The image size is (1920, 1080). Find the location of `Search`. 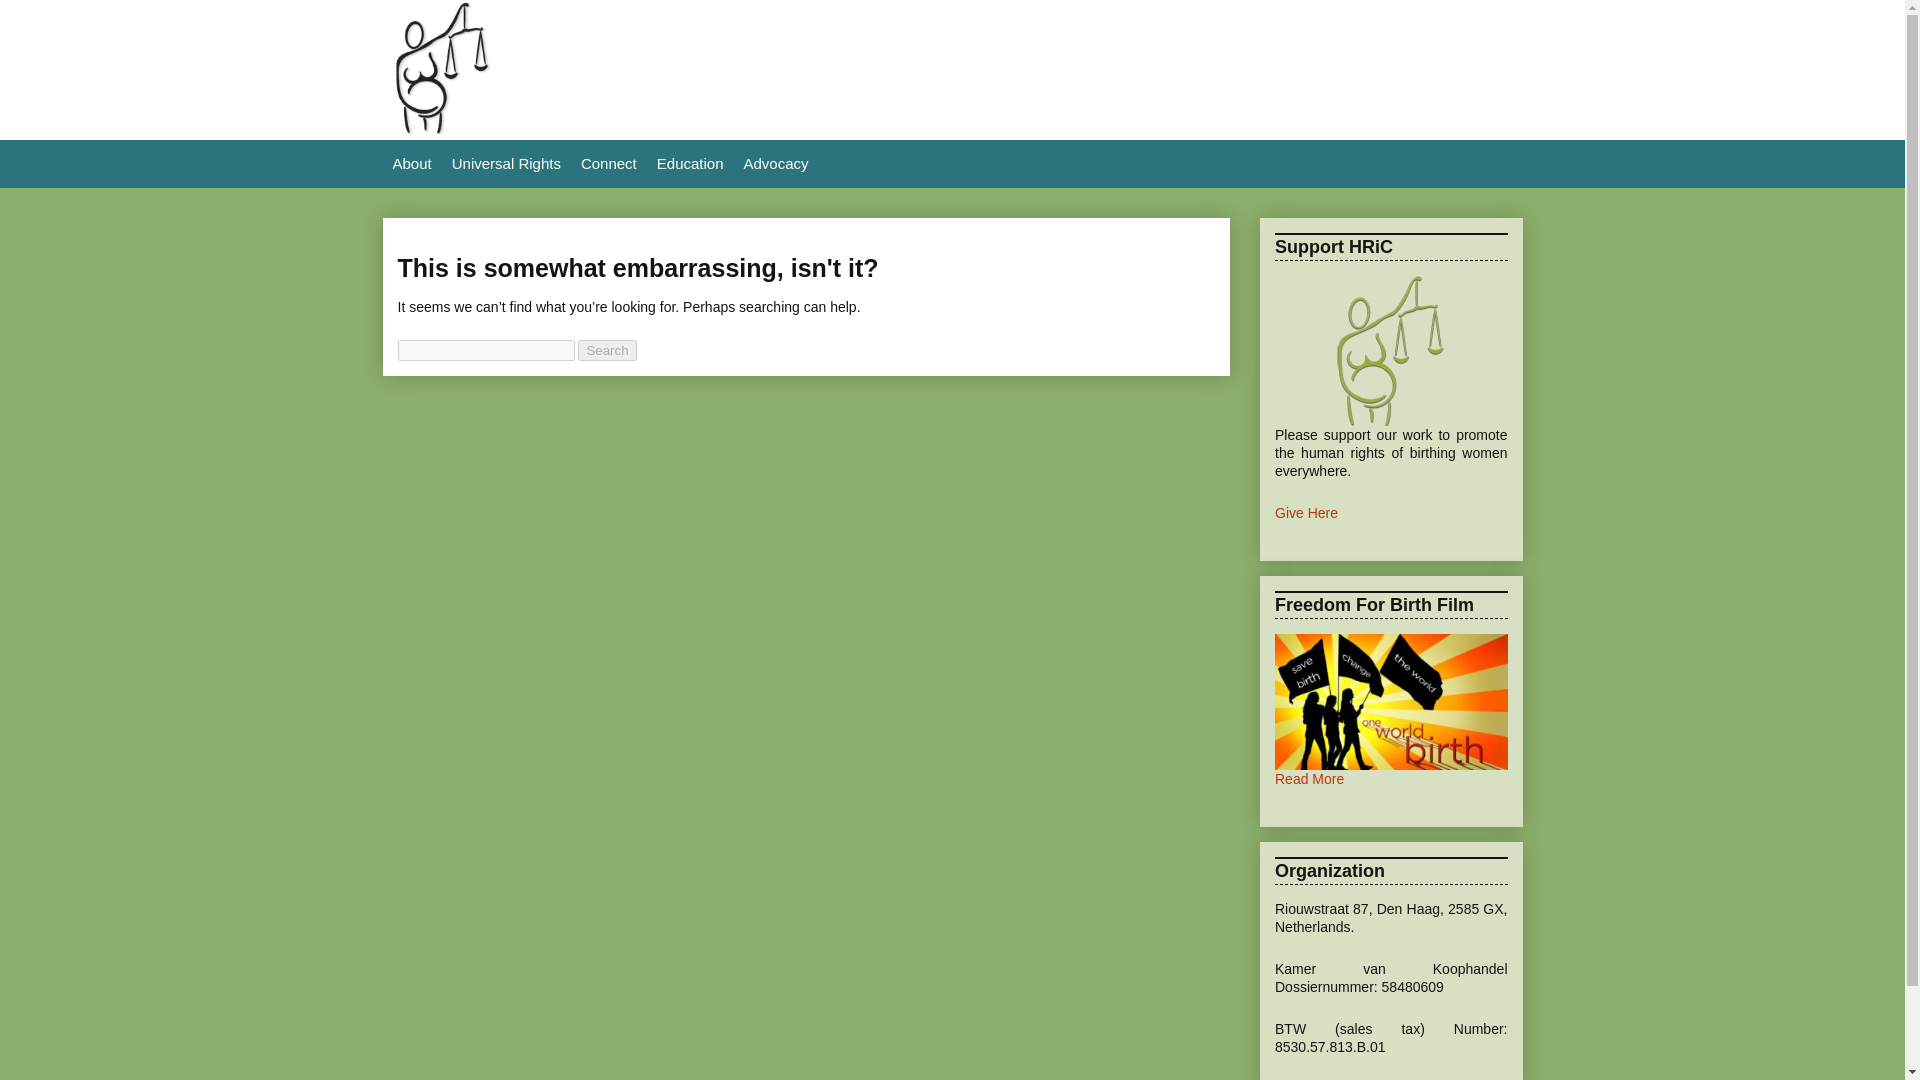

Search is located at coordinates (606, 350).